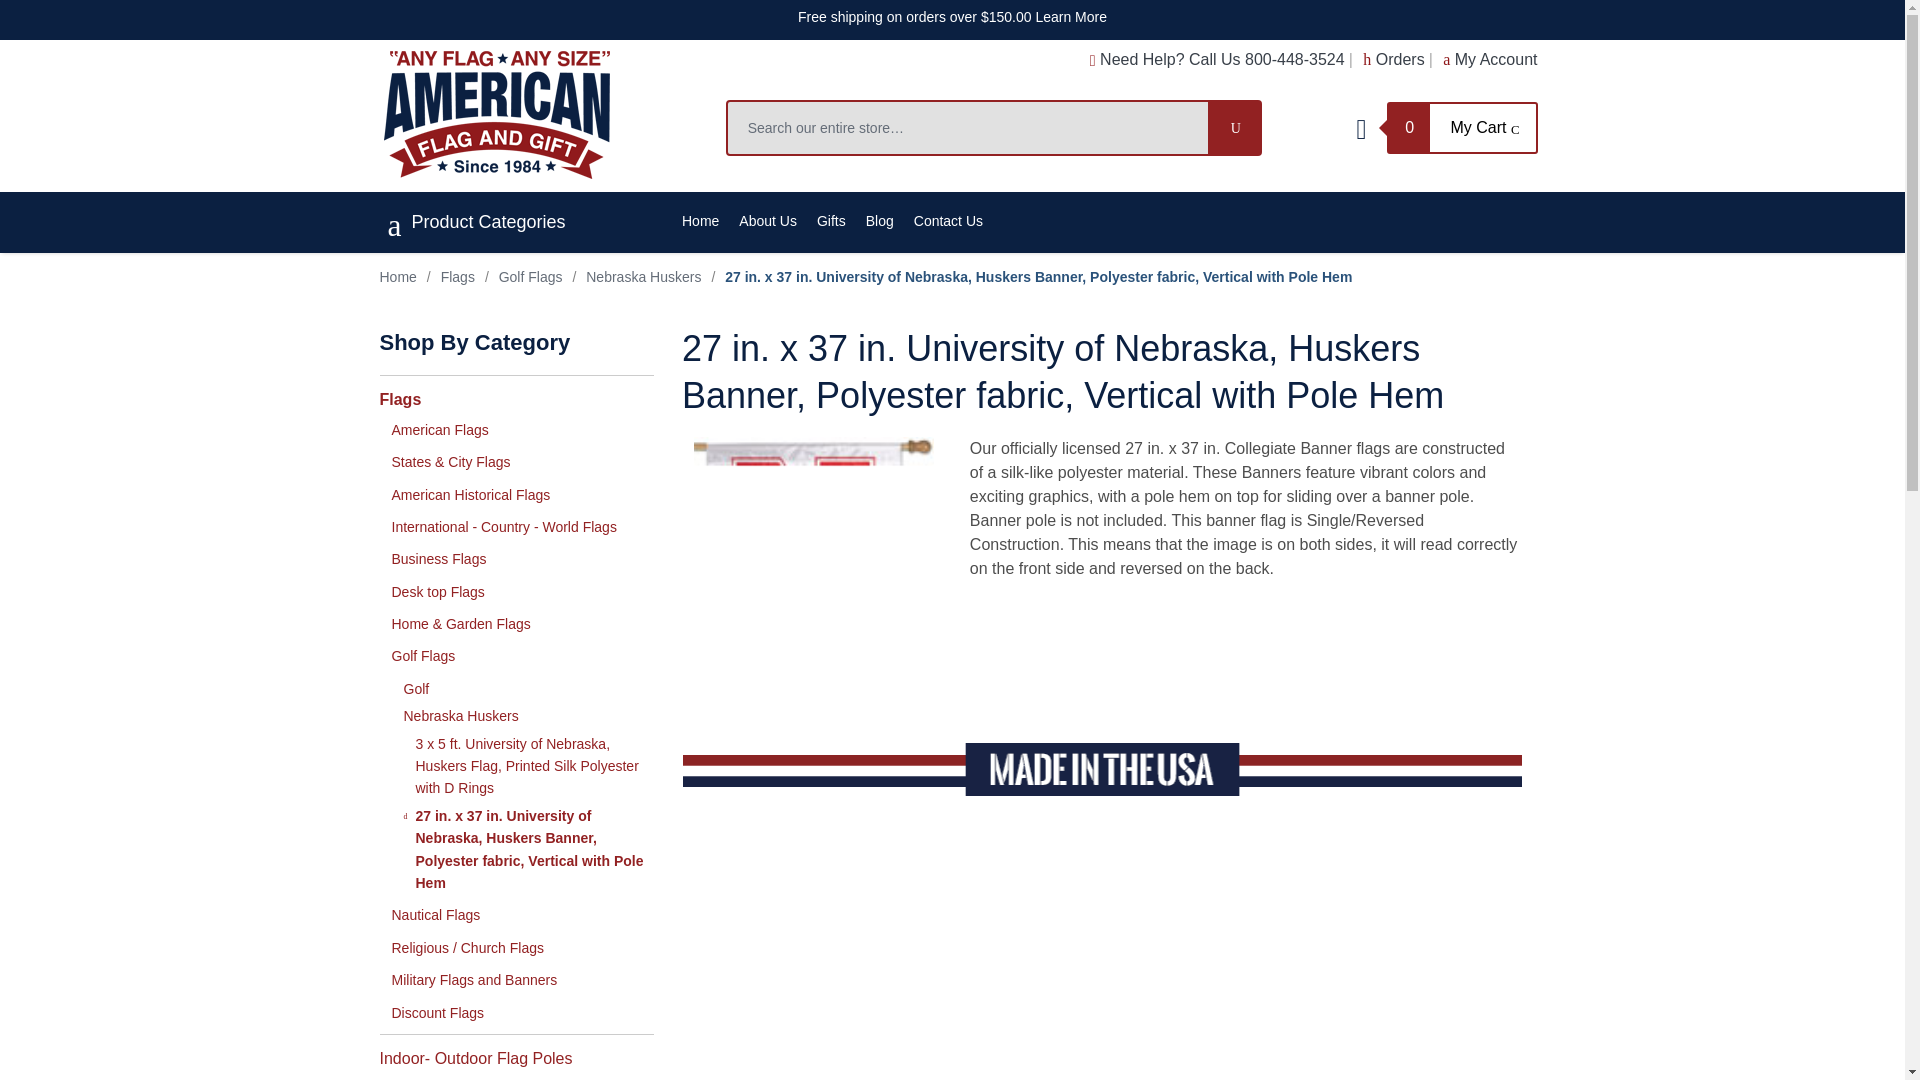  Describe the element at coordinates (952, 16) in the screenshot. I see `Some restrictions apply. Click to find out more.` at that location.